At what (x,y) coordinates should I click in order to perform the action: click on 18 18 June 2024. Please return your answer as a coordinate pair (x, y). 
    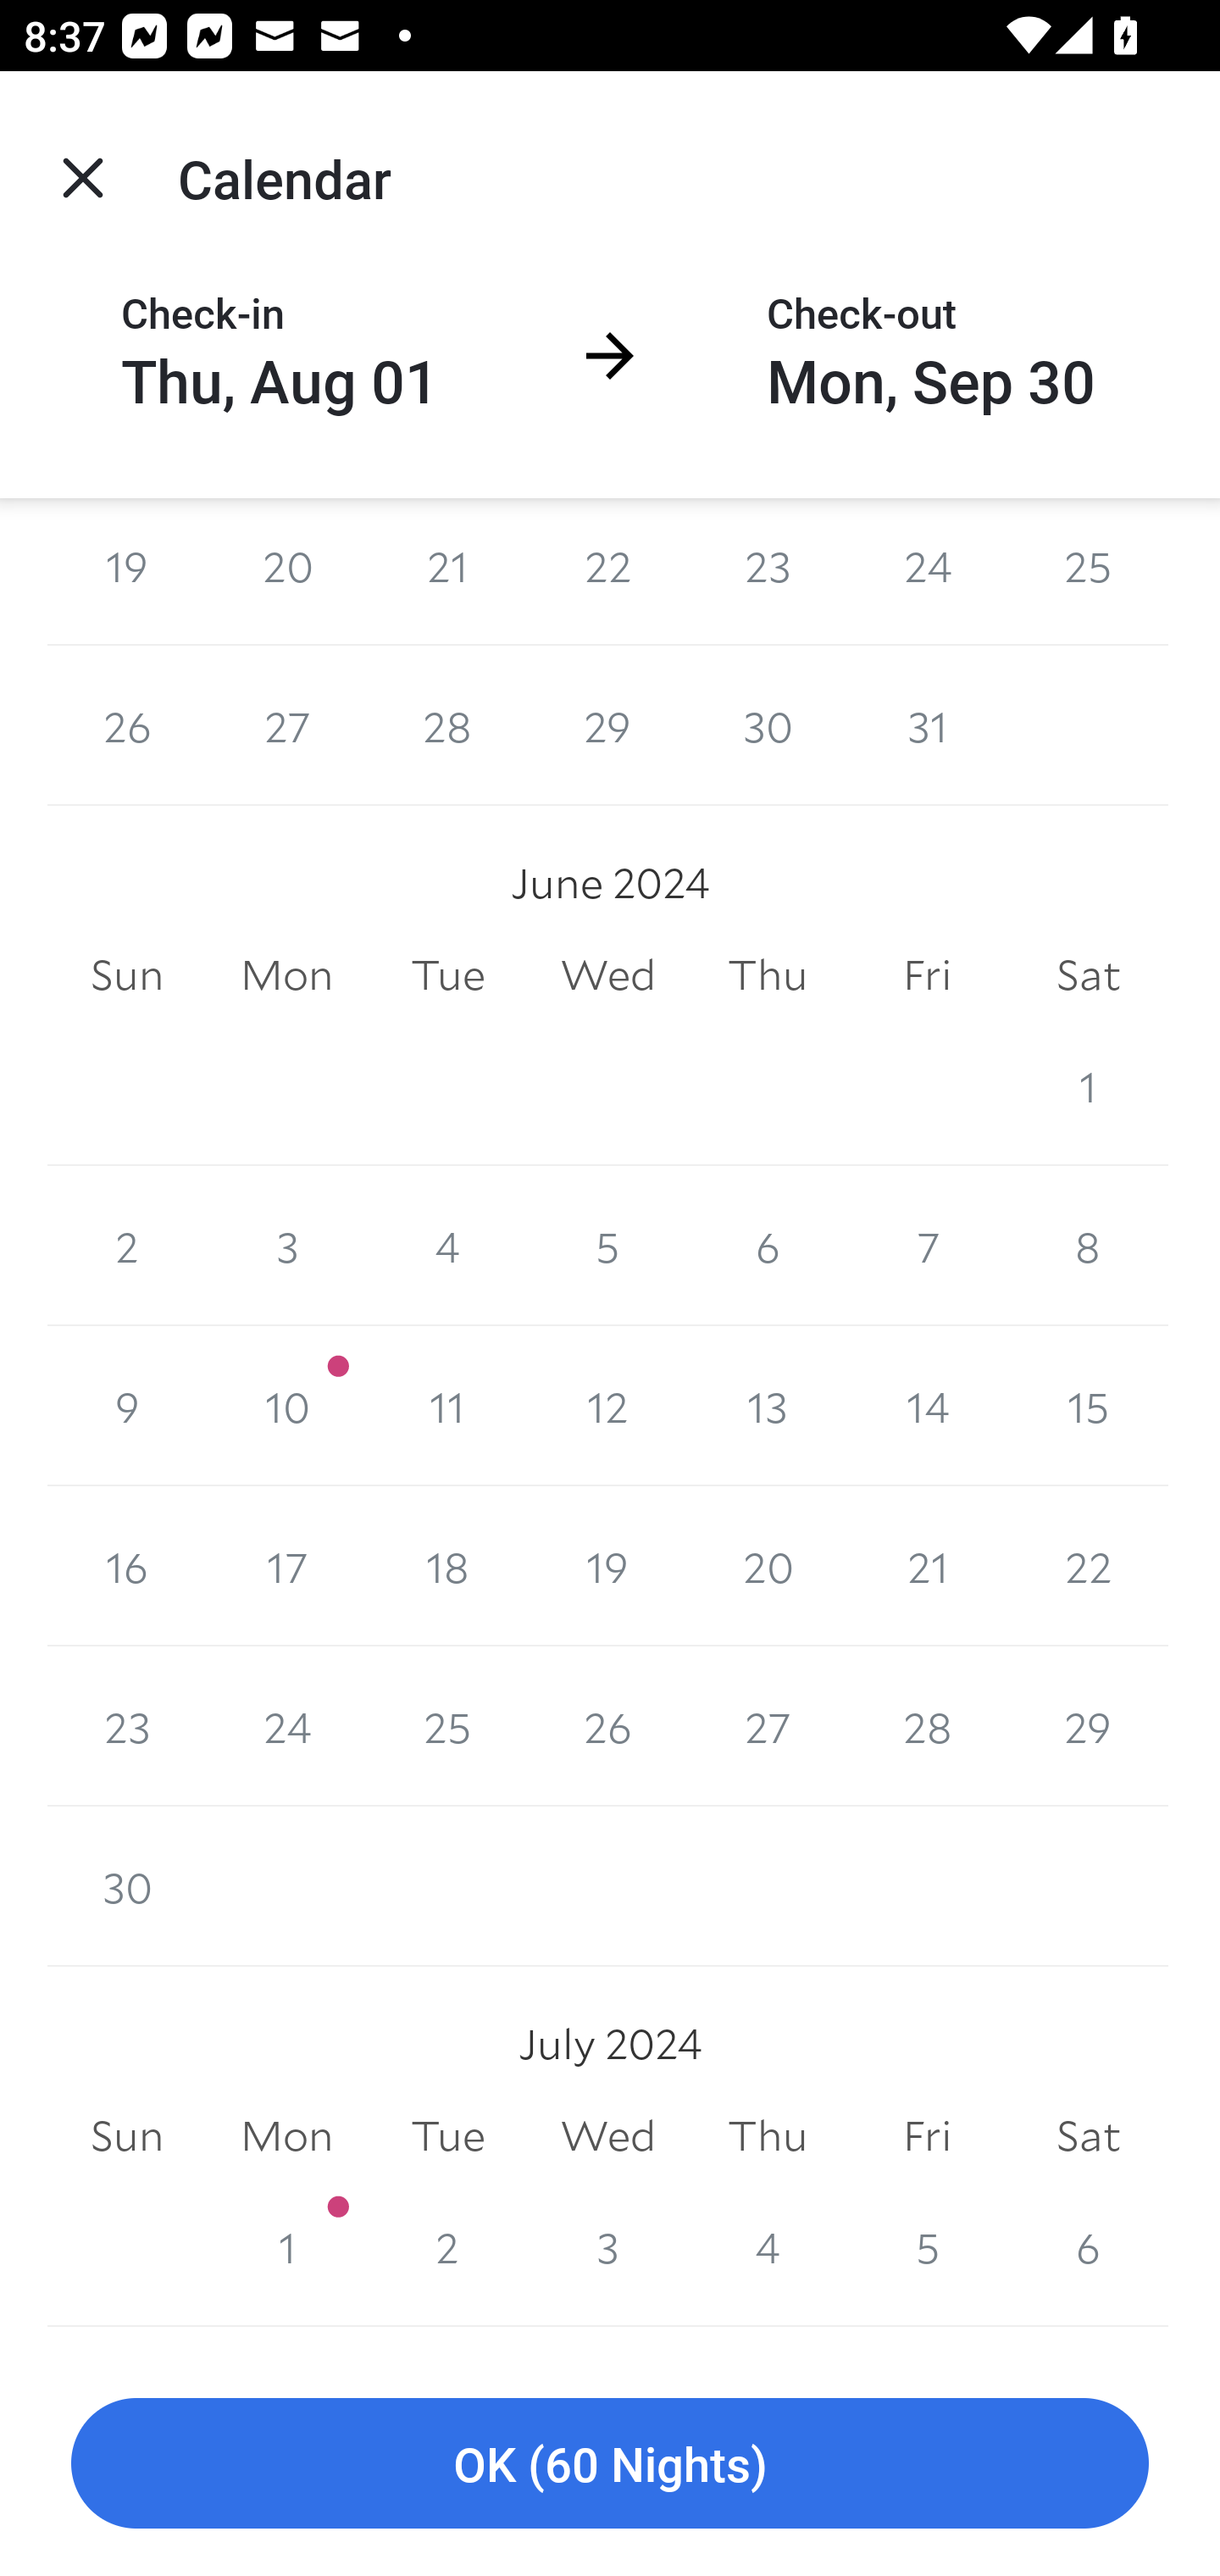
    Looking at the image, I should click on (447, 1566).